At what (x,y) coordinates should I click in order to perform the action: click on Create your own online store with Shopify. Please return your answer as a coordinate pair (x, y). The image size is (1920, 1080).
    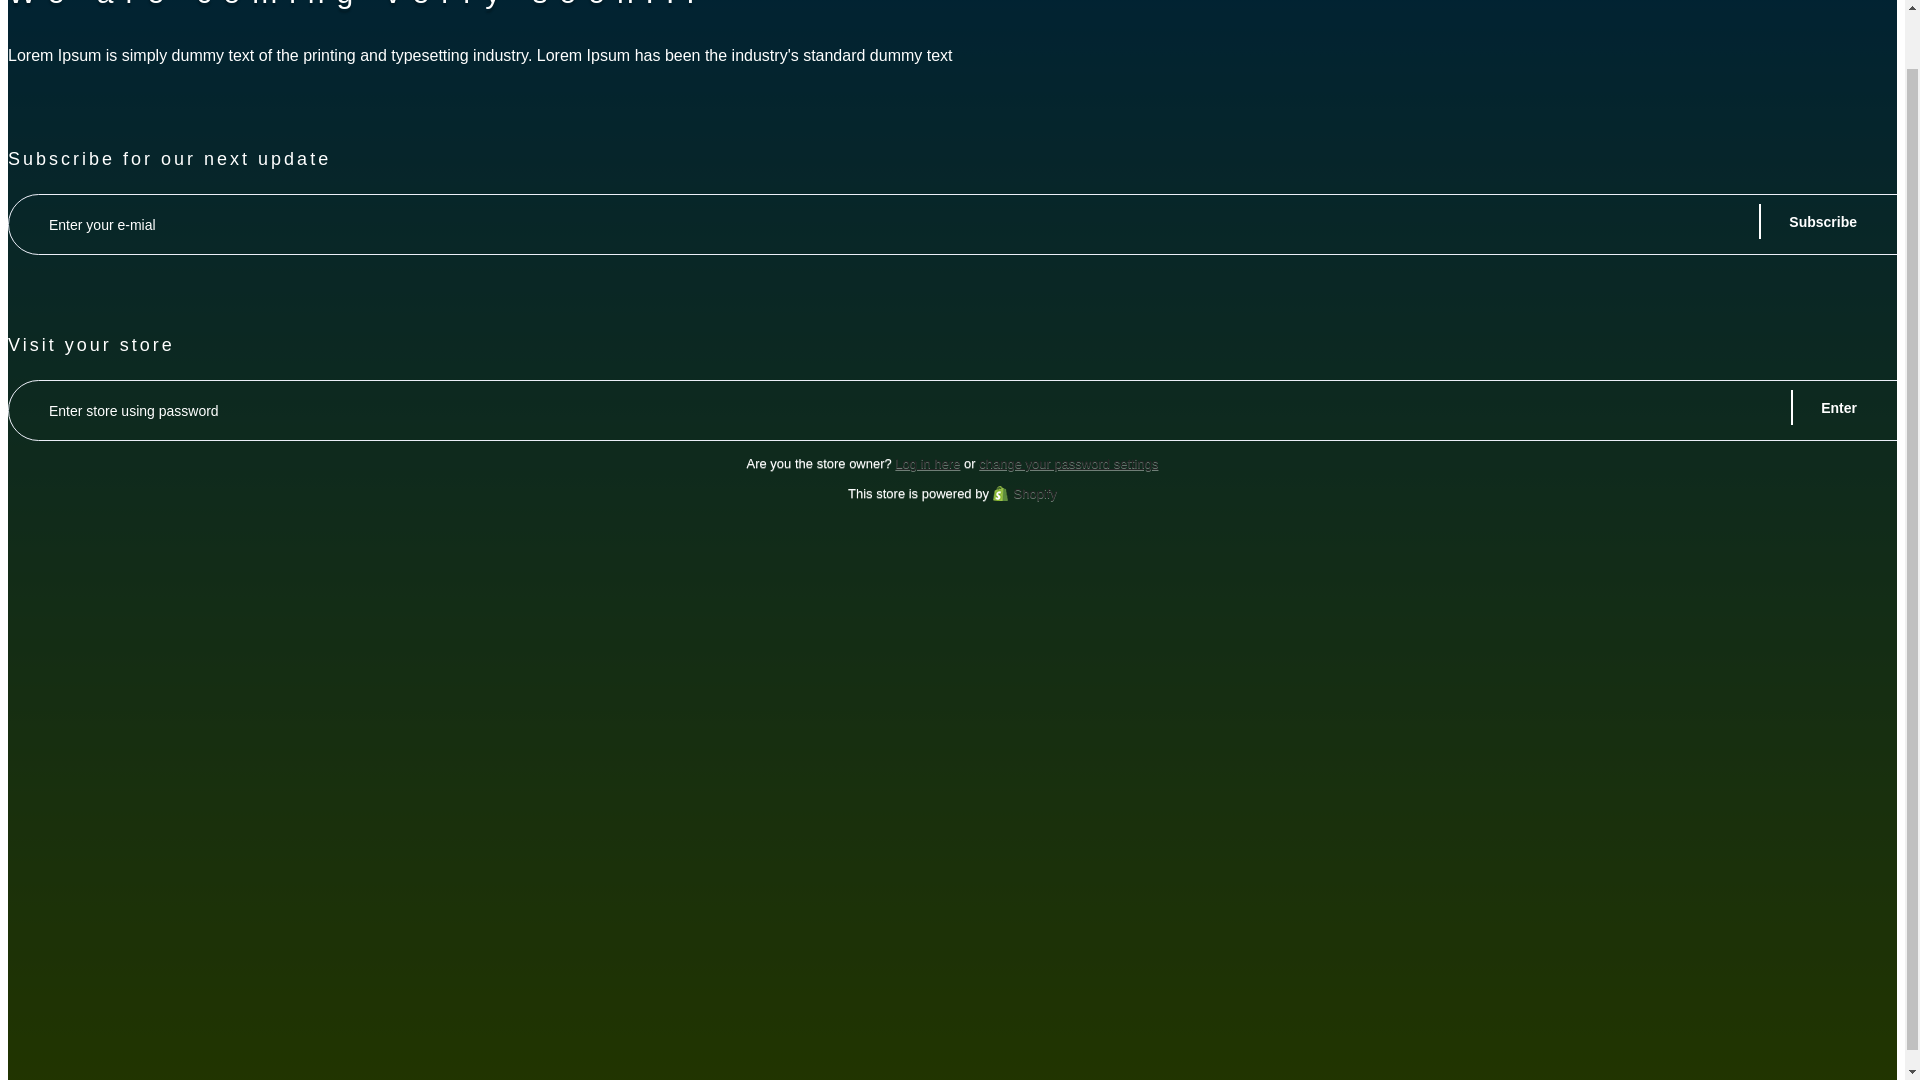
    Looking at the image, I should click on (1024, 494).